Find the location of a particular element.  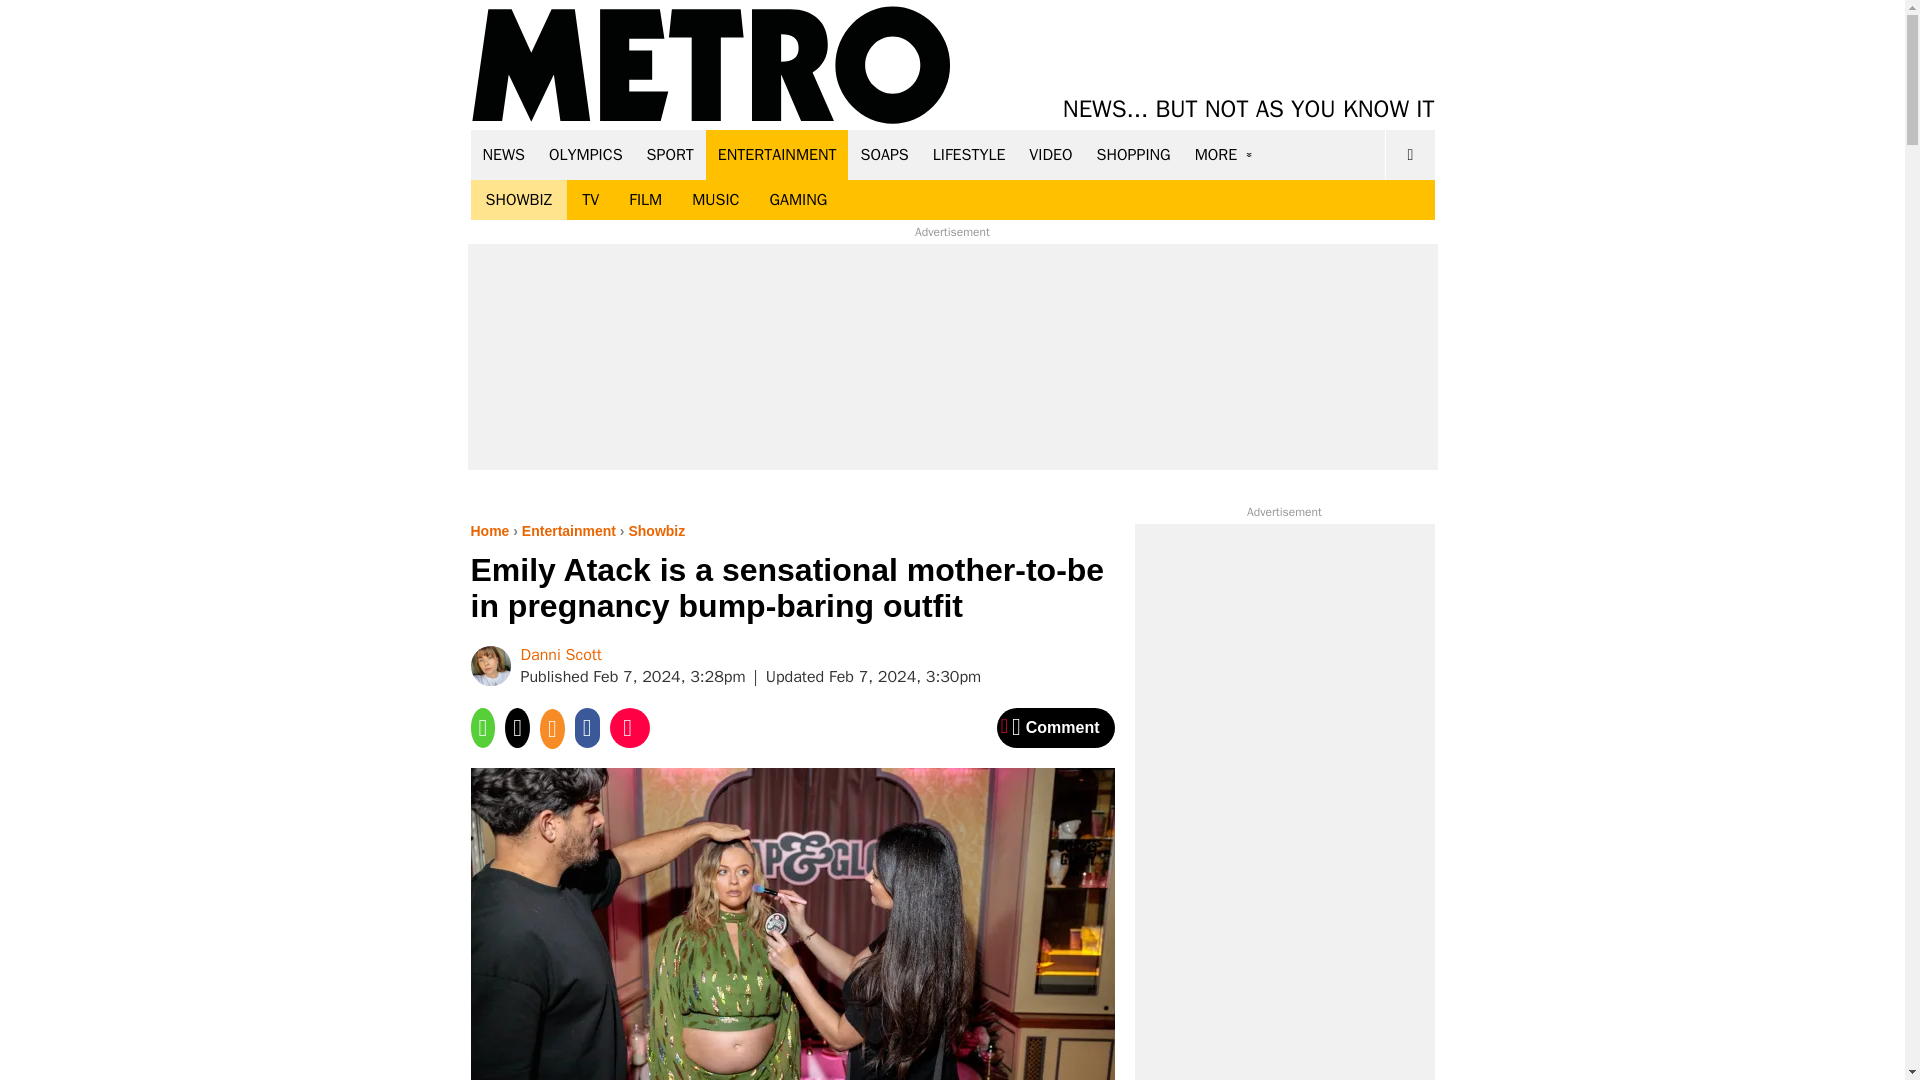

ENTERTAINMENT is located at coordinates (777, 154).